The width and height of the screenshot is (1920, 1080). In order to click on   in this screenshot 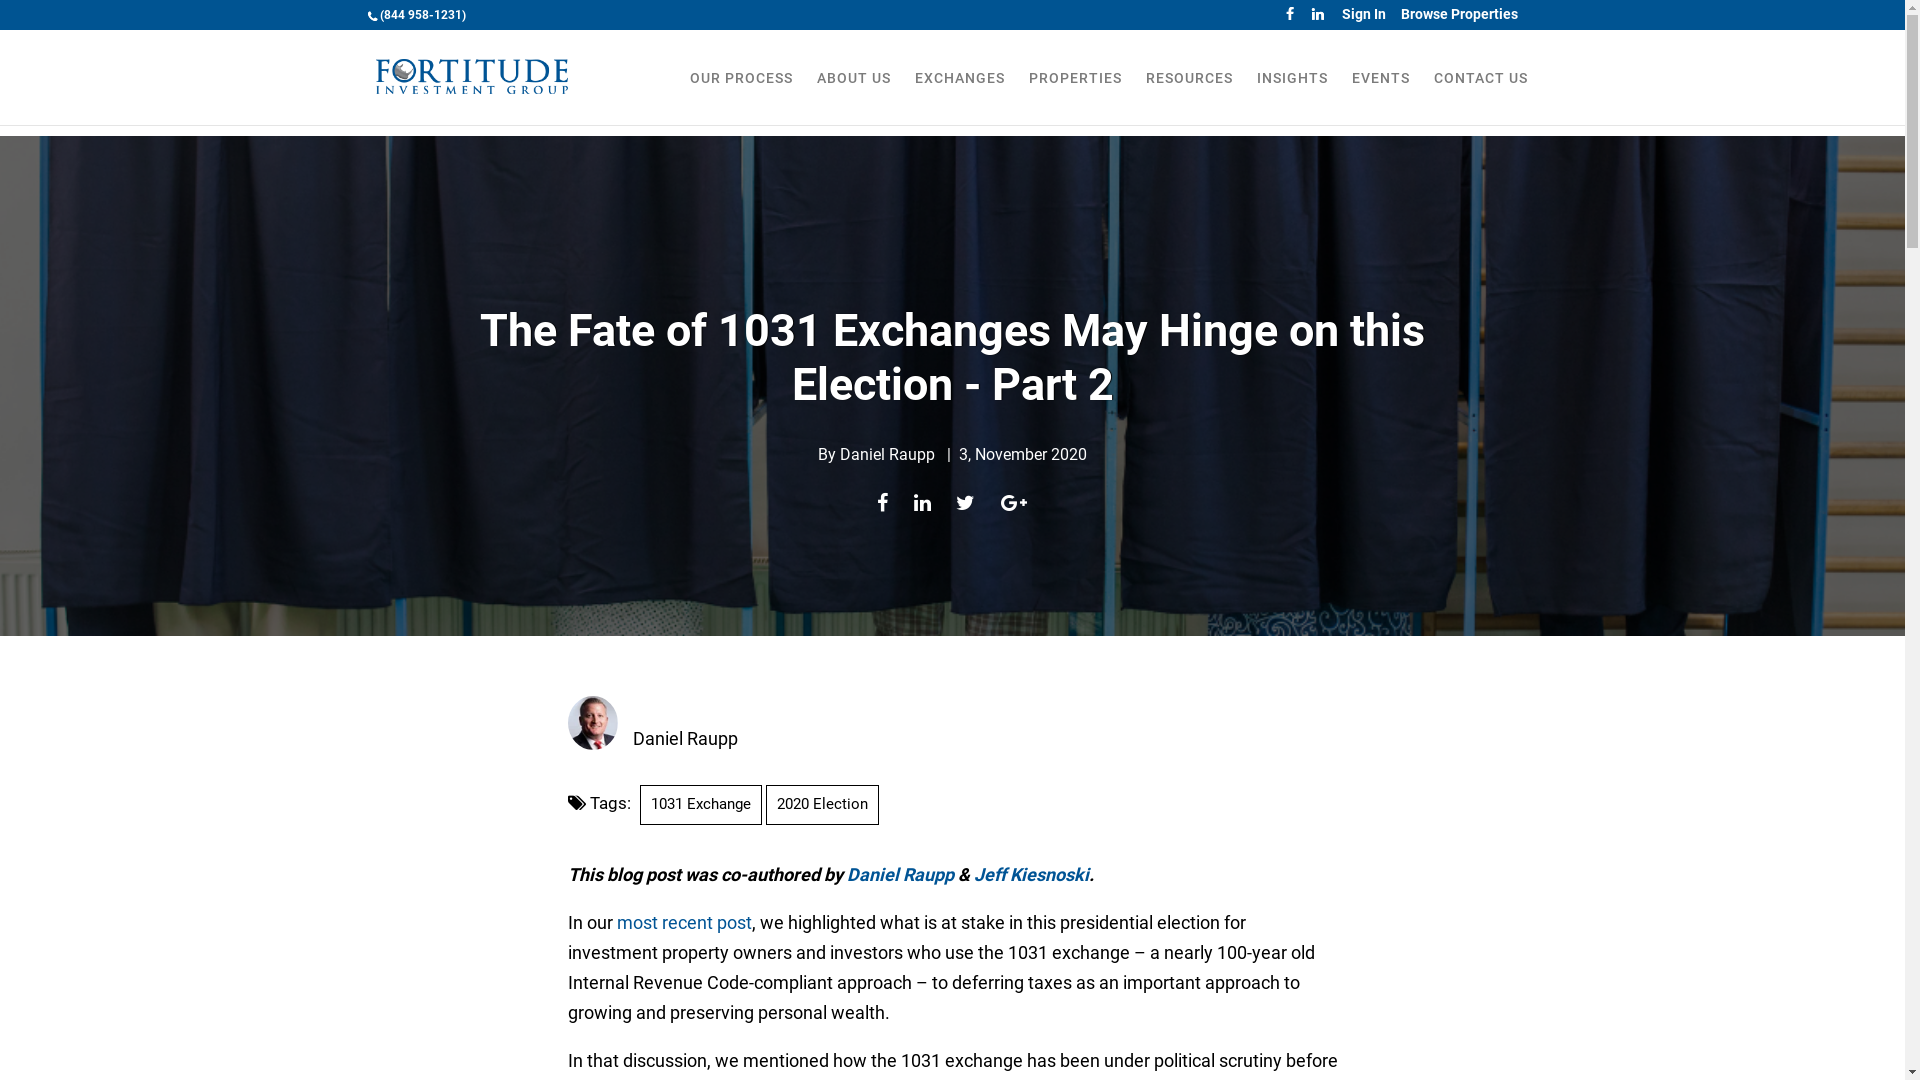, I will do `click(1292, 14)`.